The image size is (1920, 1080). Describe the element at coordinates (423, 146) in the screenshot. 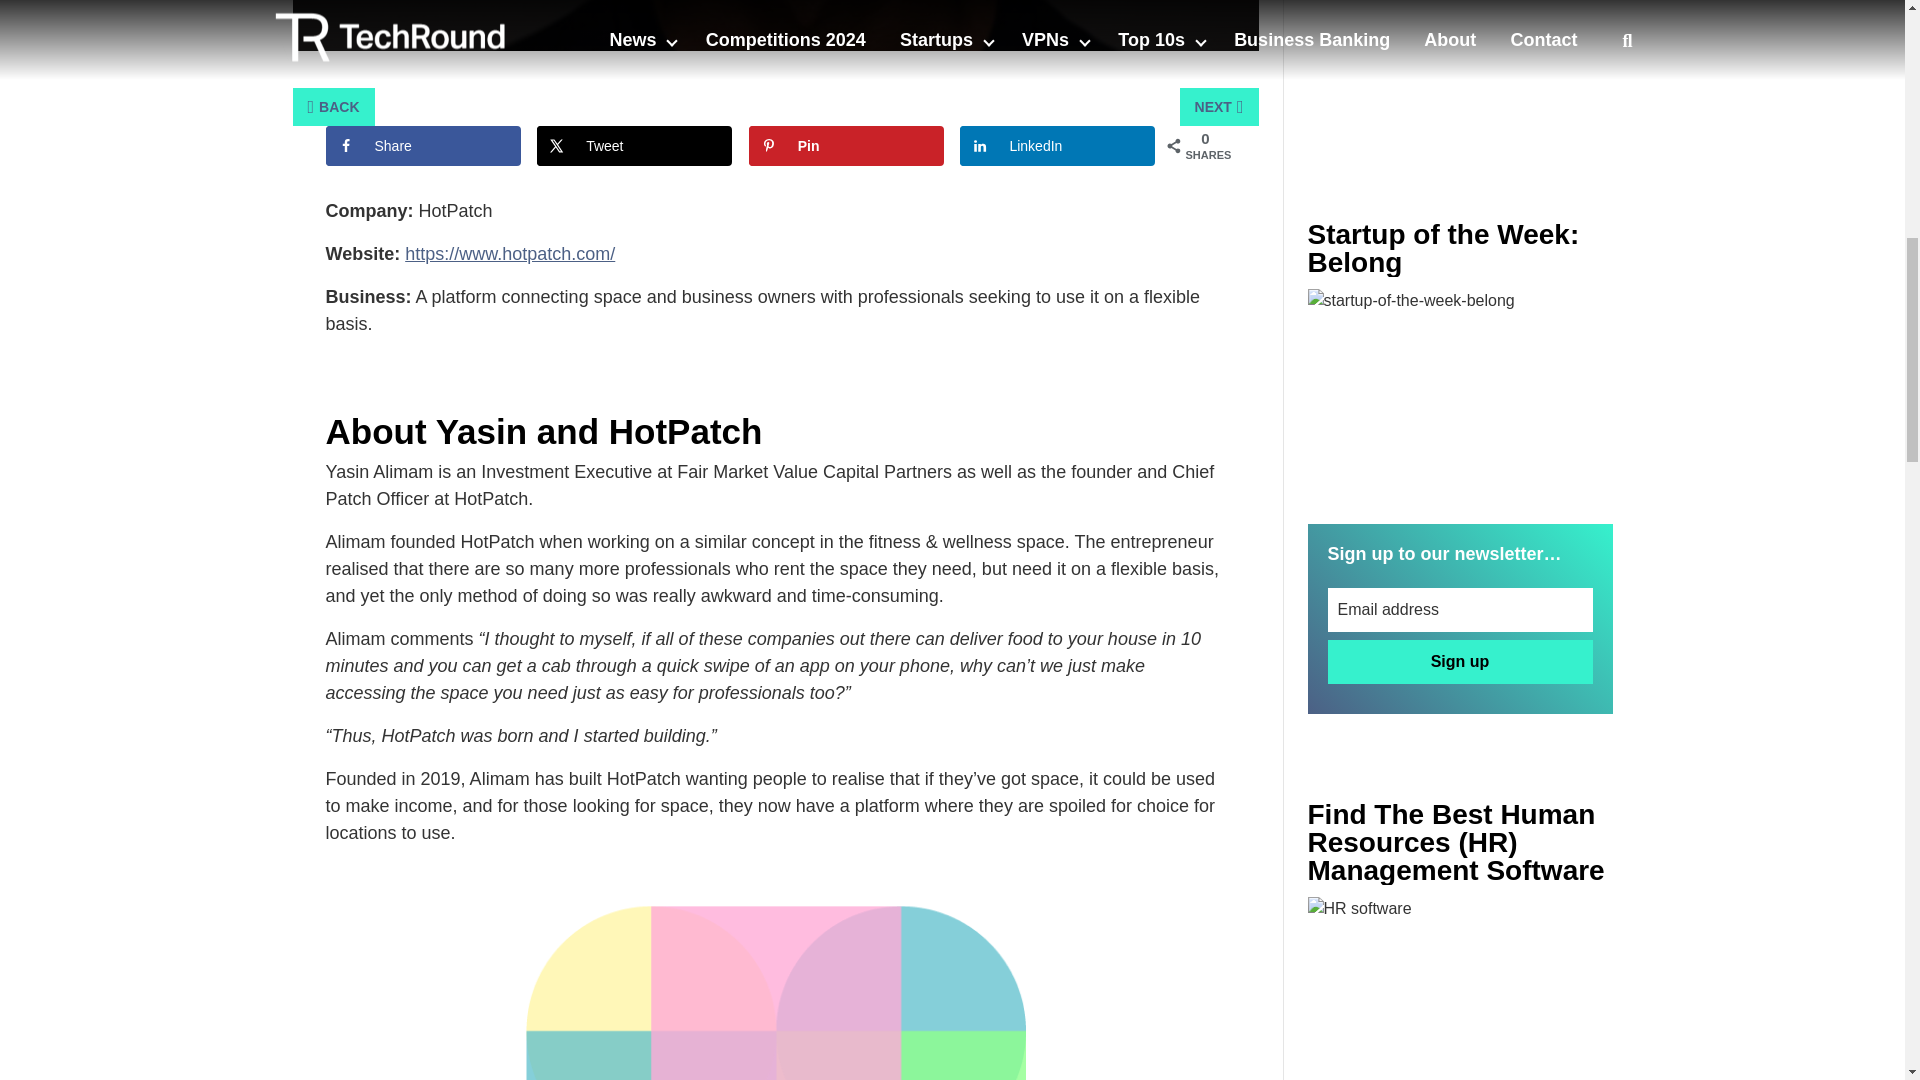

I see `Share on Facebook` at that location.